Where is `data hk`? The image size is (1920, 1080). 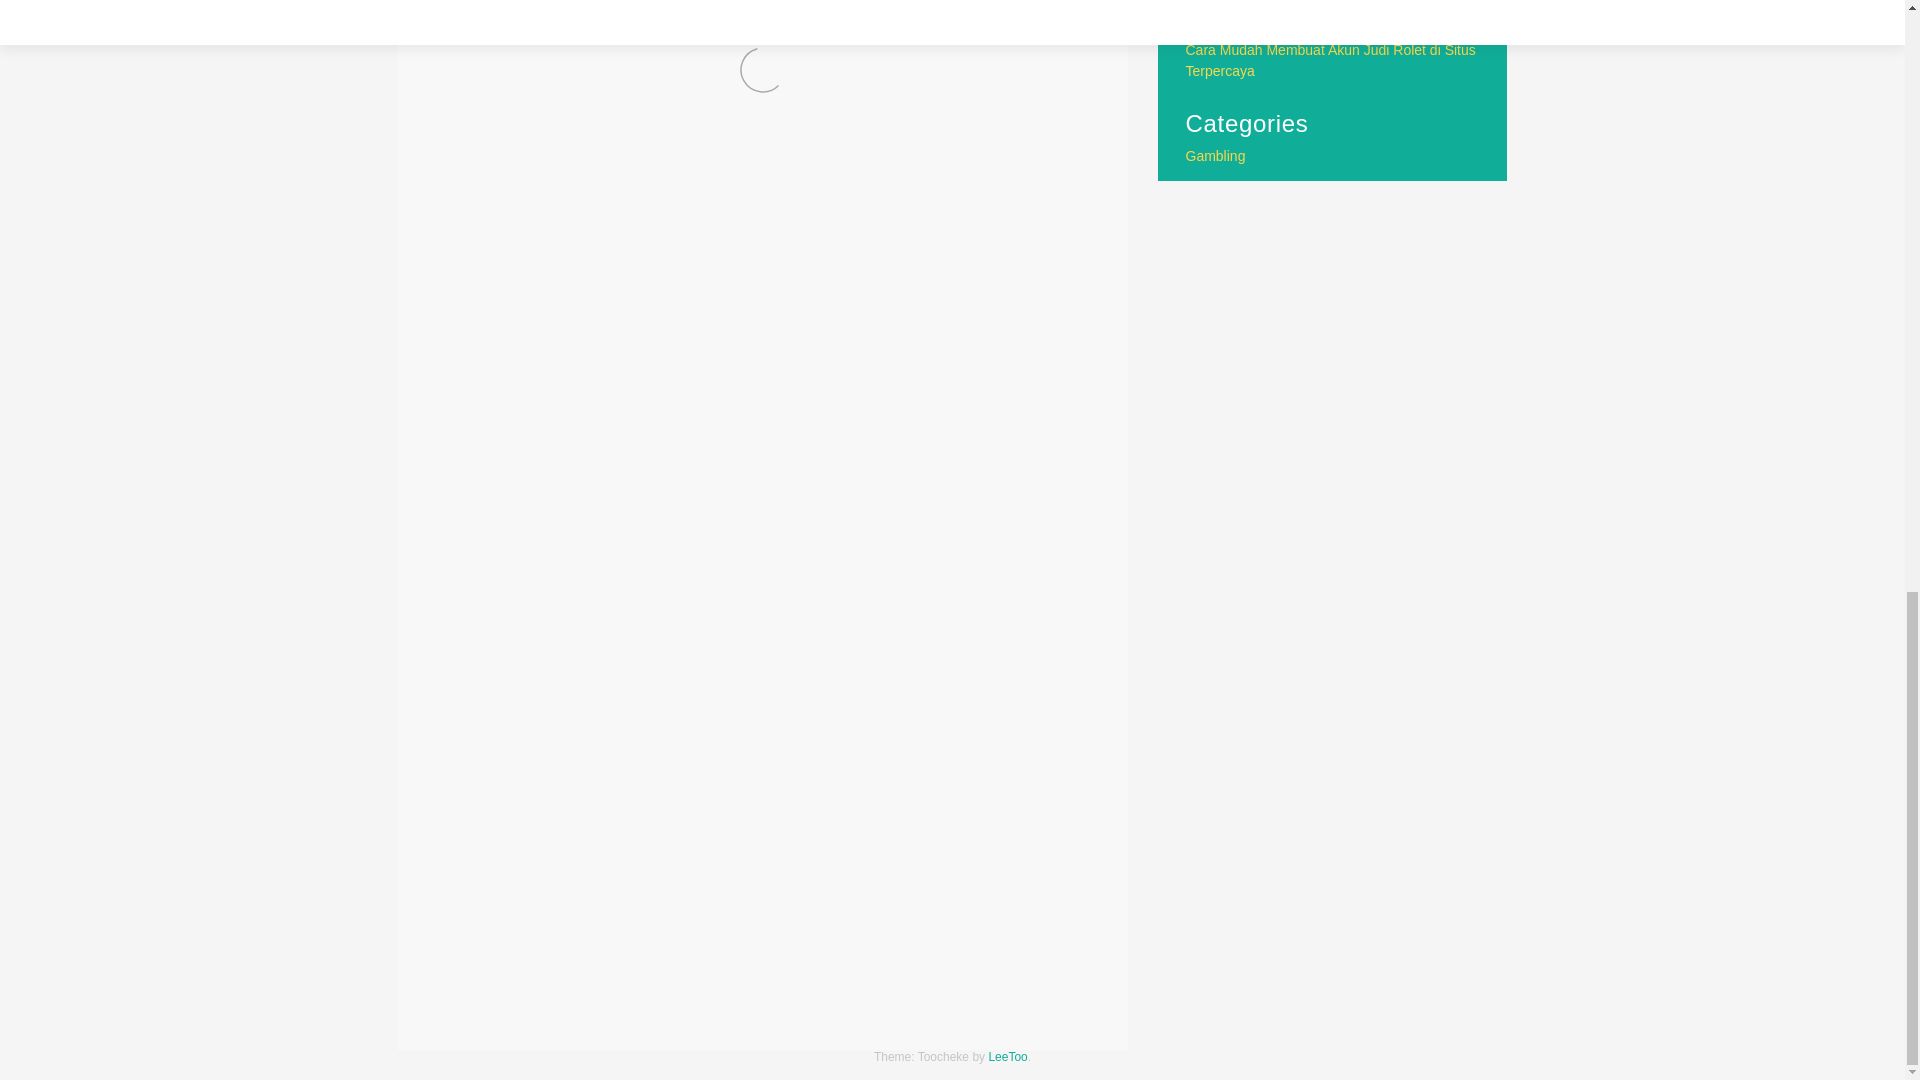
data hk is located at coordinates (659, 897).